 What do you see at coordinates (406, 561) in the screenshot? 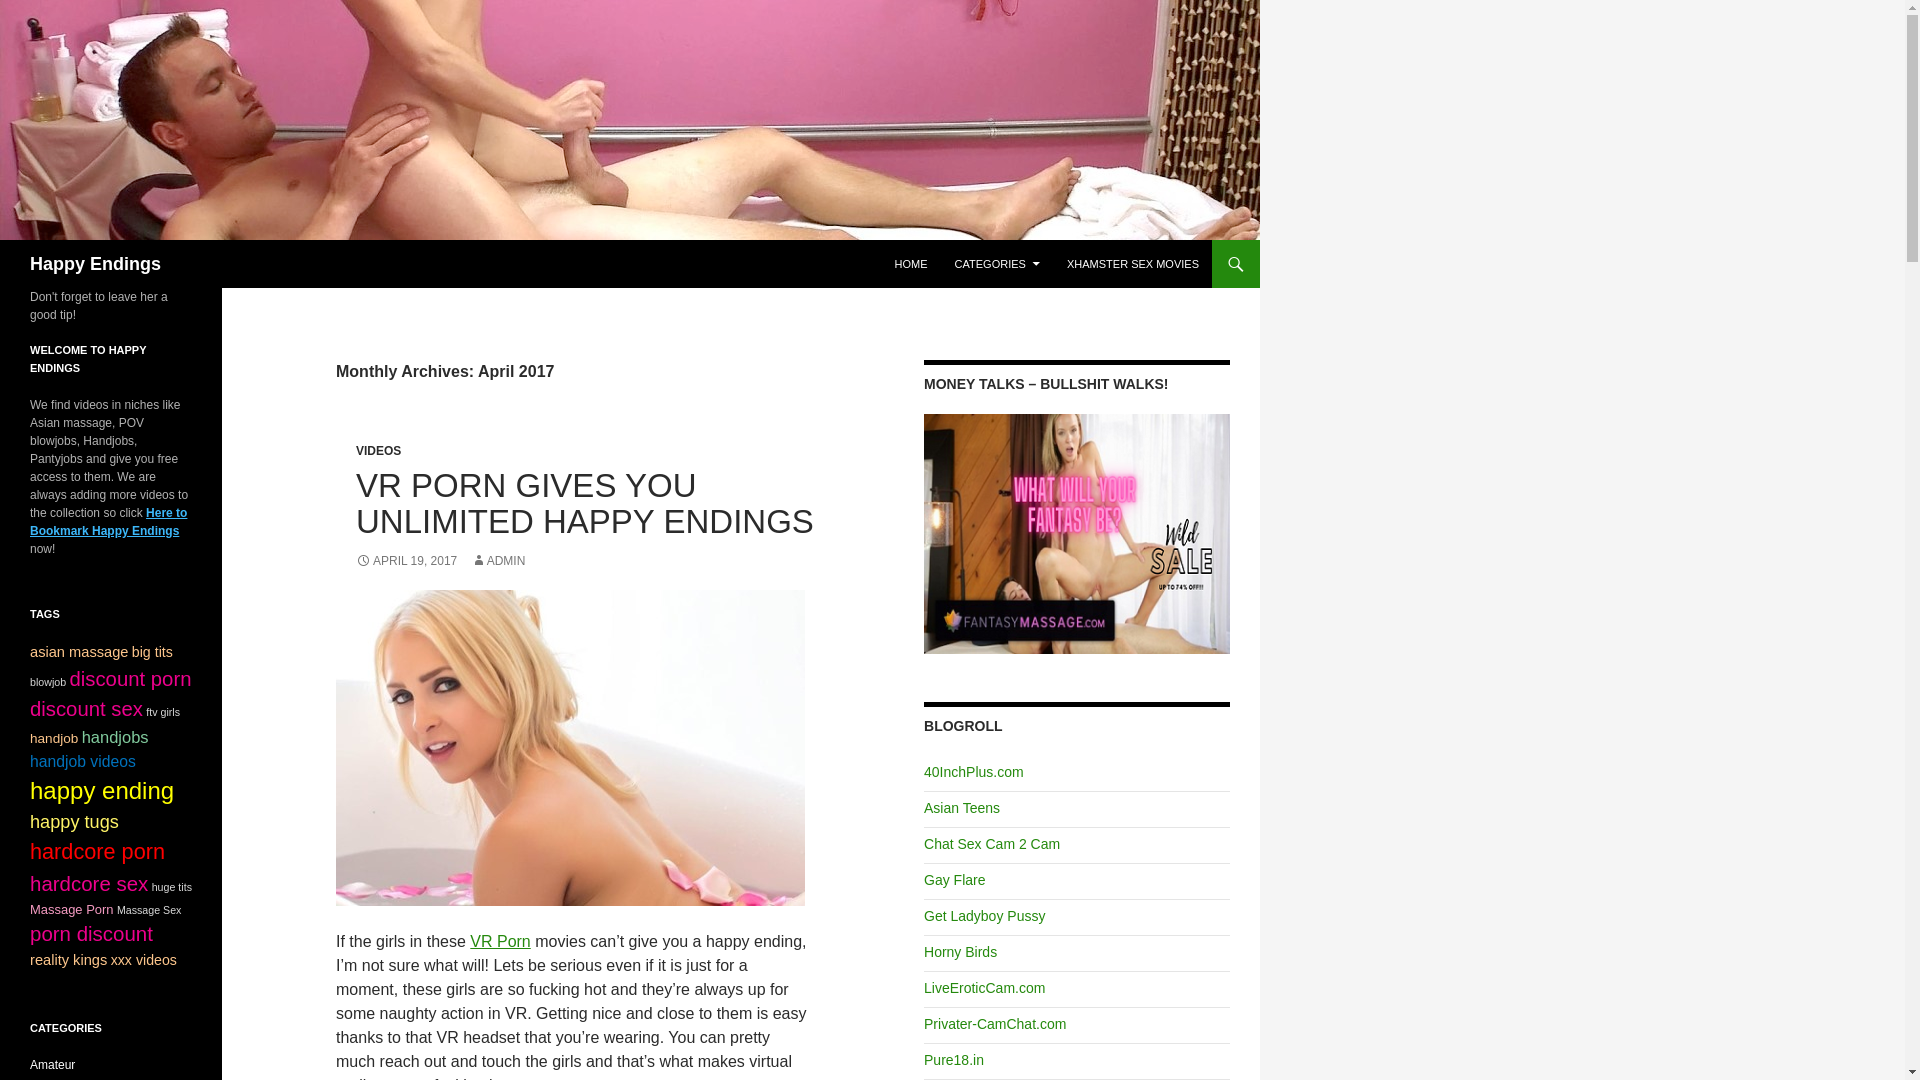
I see `APRIL 19, 2017` at bounding box center [406, 561].